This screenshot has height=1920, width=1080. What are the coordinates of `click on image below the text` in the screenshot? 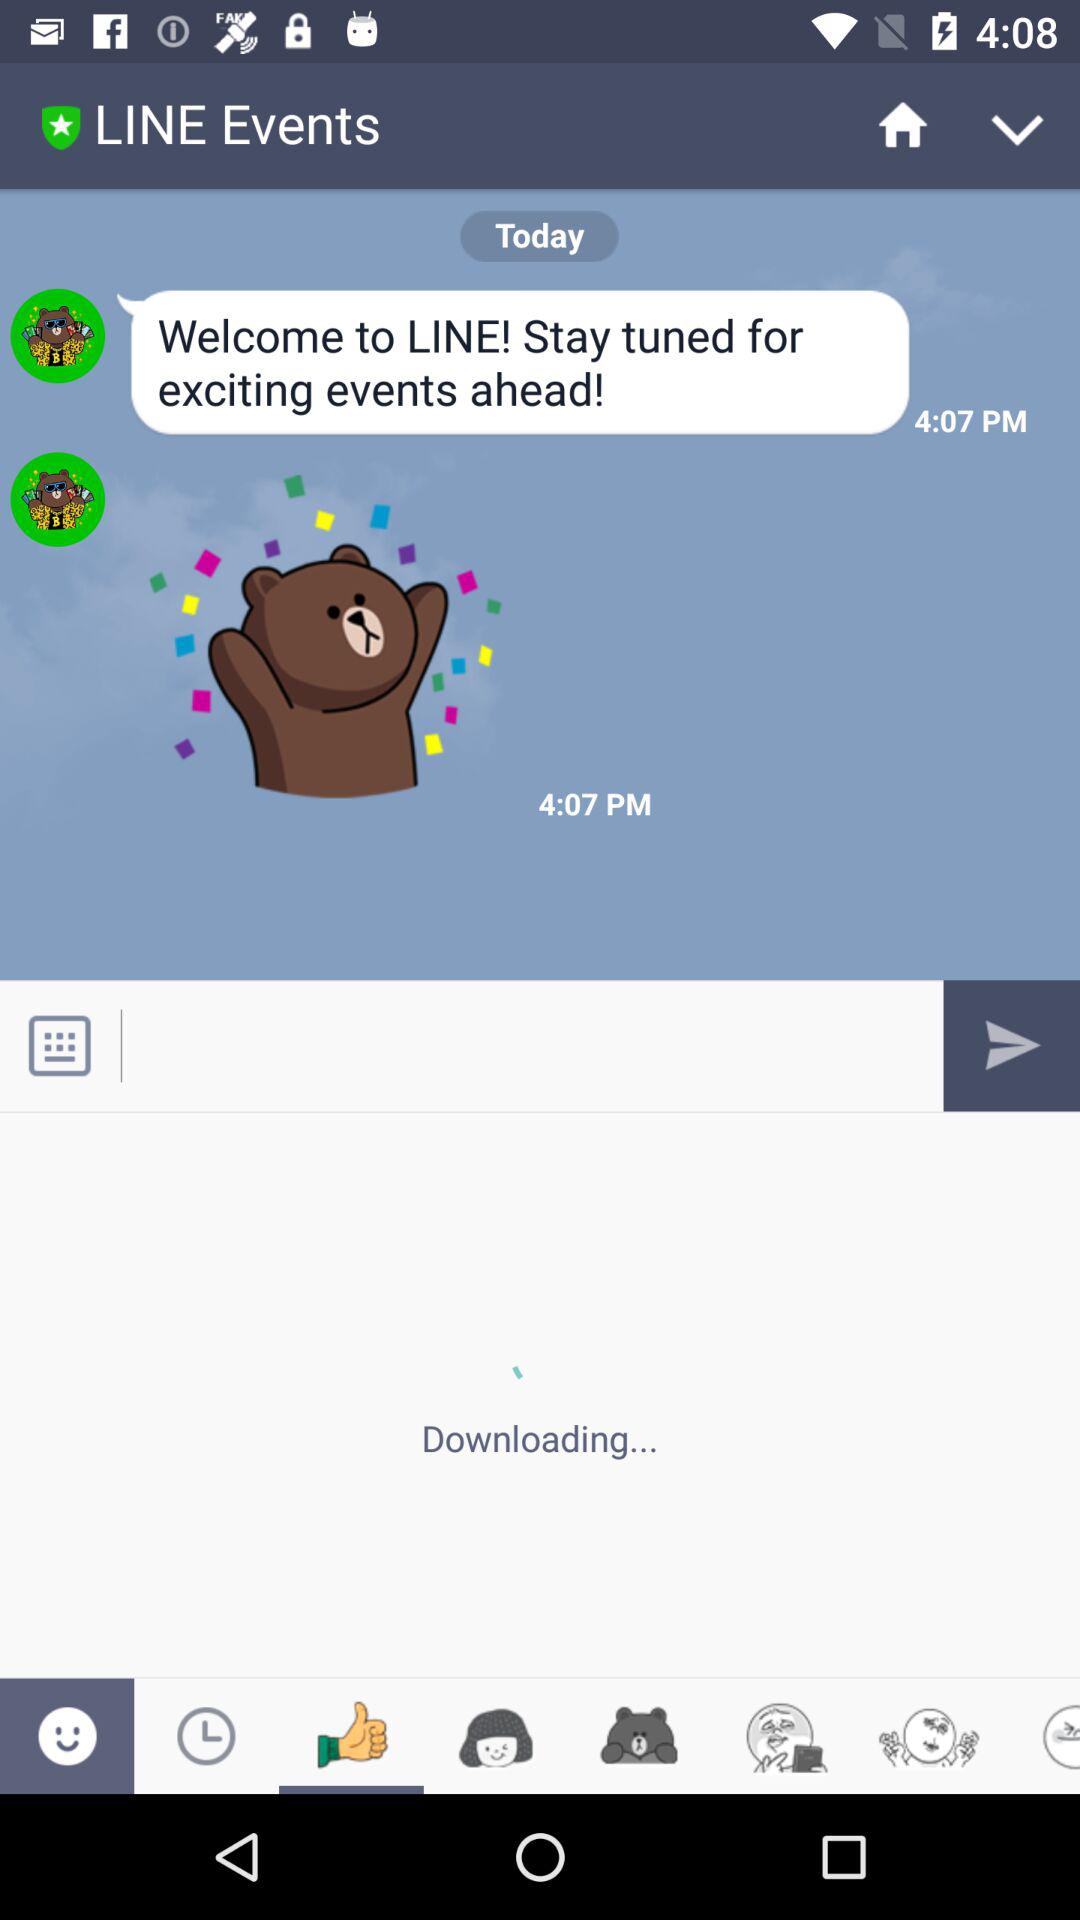 It's located at (326, 637).